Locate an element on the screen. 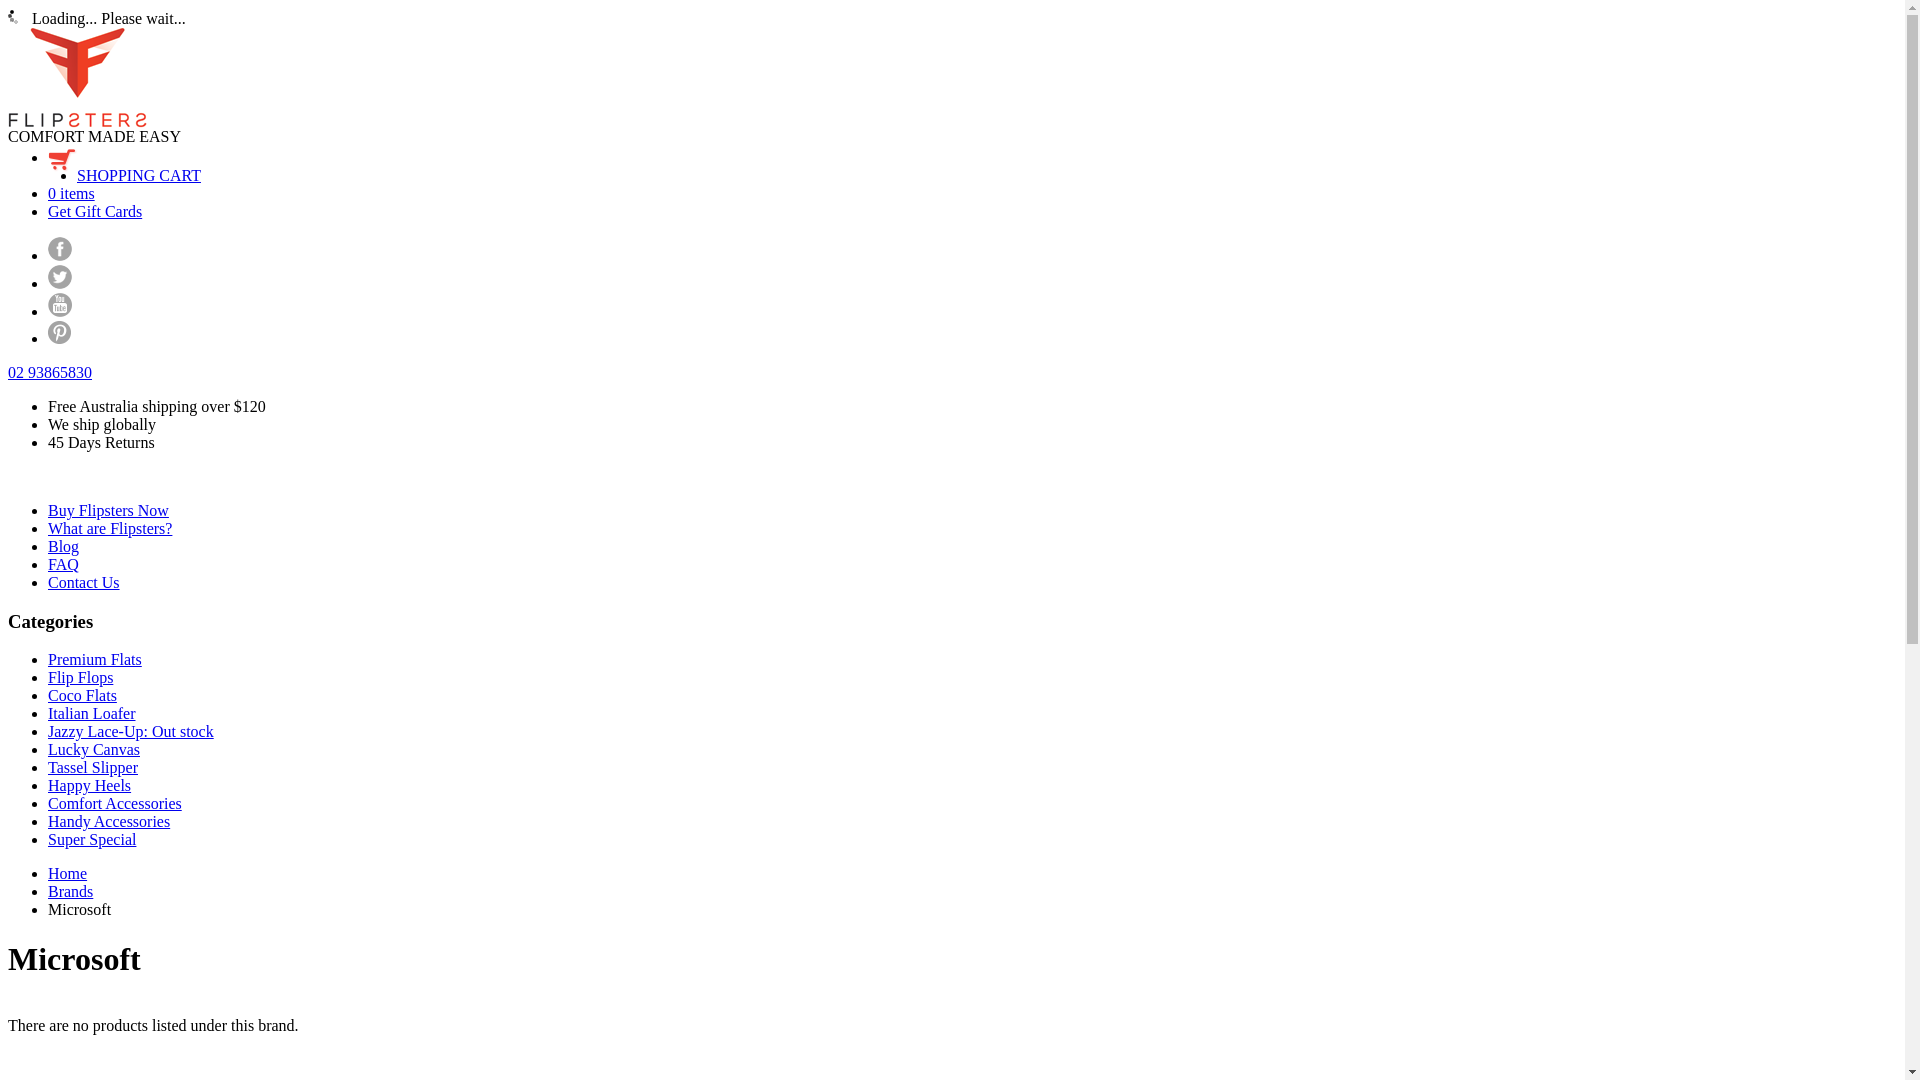 Image resolution: width=1920 pixels, height=1080 pixels. Follow us on Twitter is located at coordinates (60, 284).